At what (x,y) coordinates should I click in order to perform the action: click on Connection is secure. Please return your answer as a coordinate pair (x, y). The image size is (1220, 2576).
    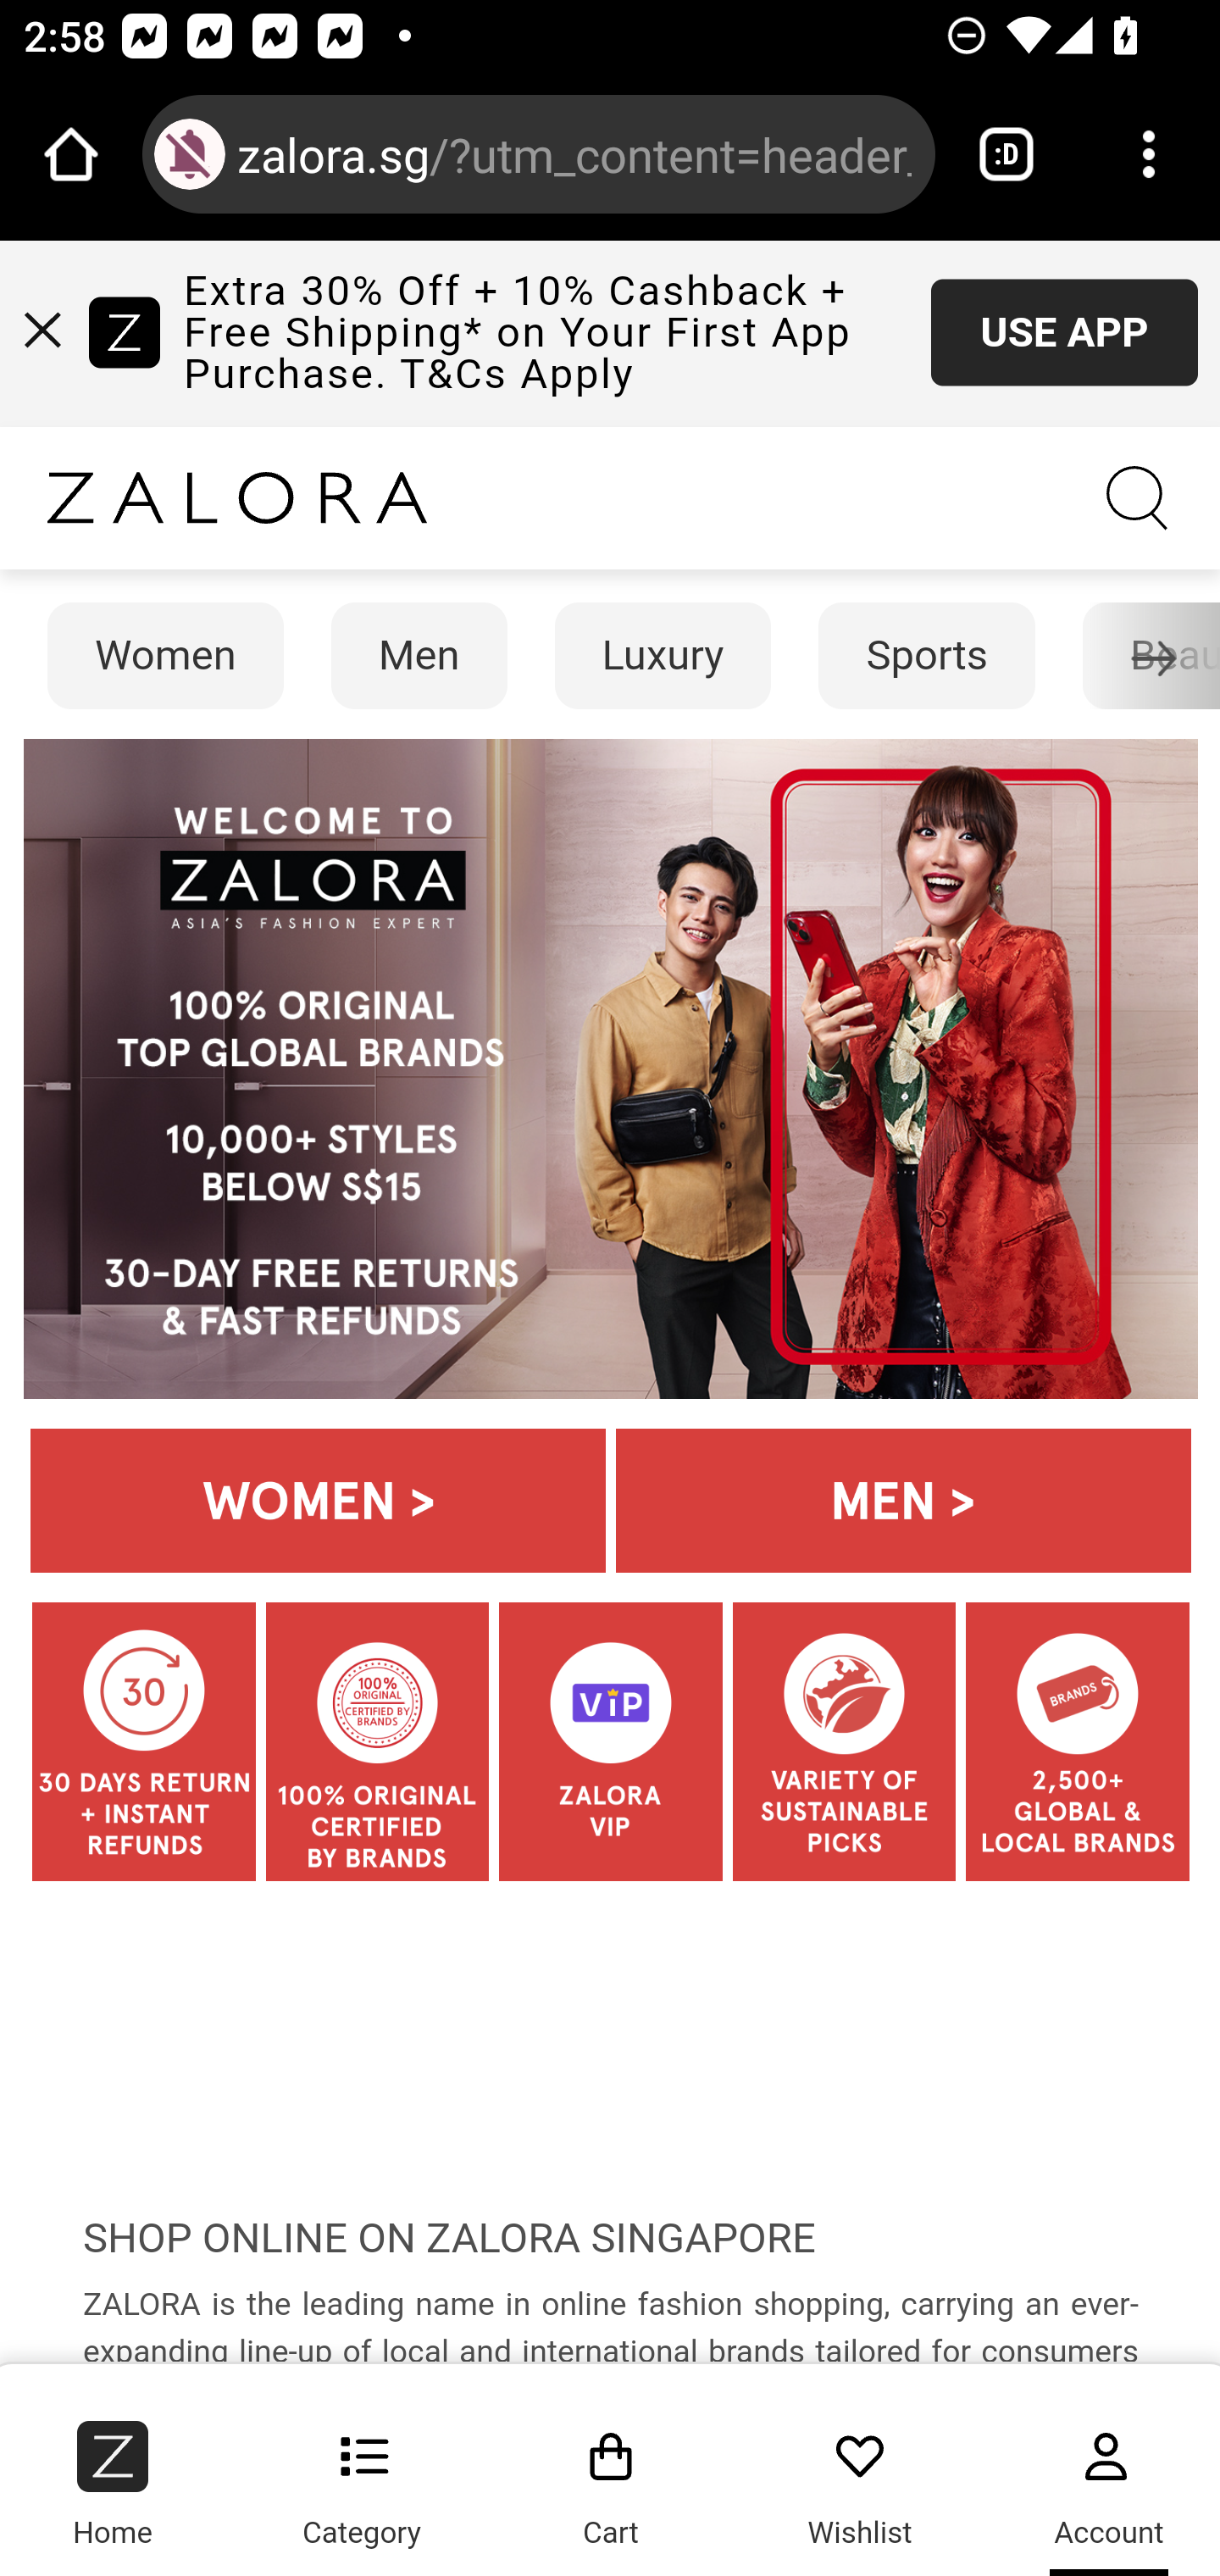
    Looking at the image, I should click on (190, 154).